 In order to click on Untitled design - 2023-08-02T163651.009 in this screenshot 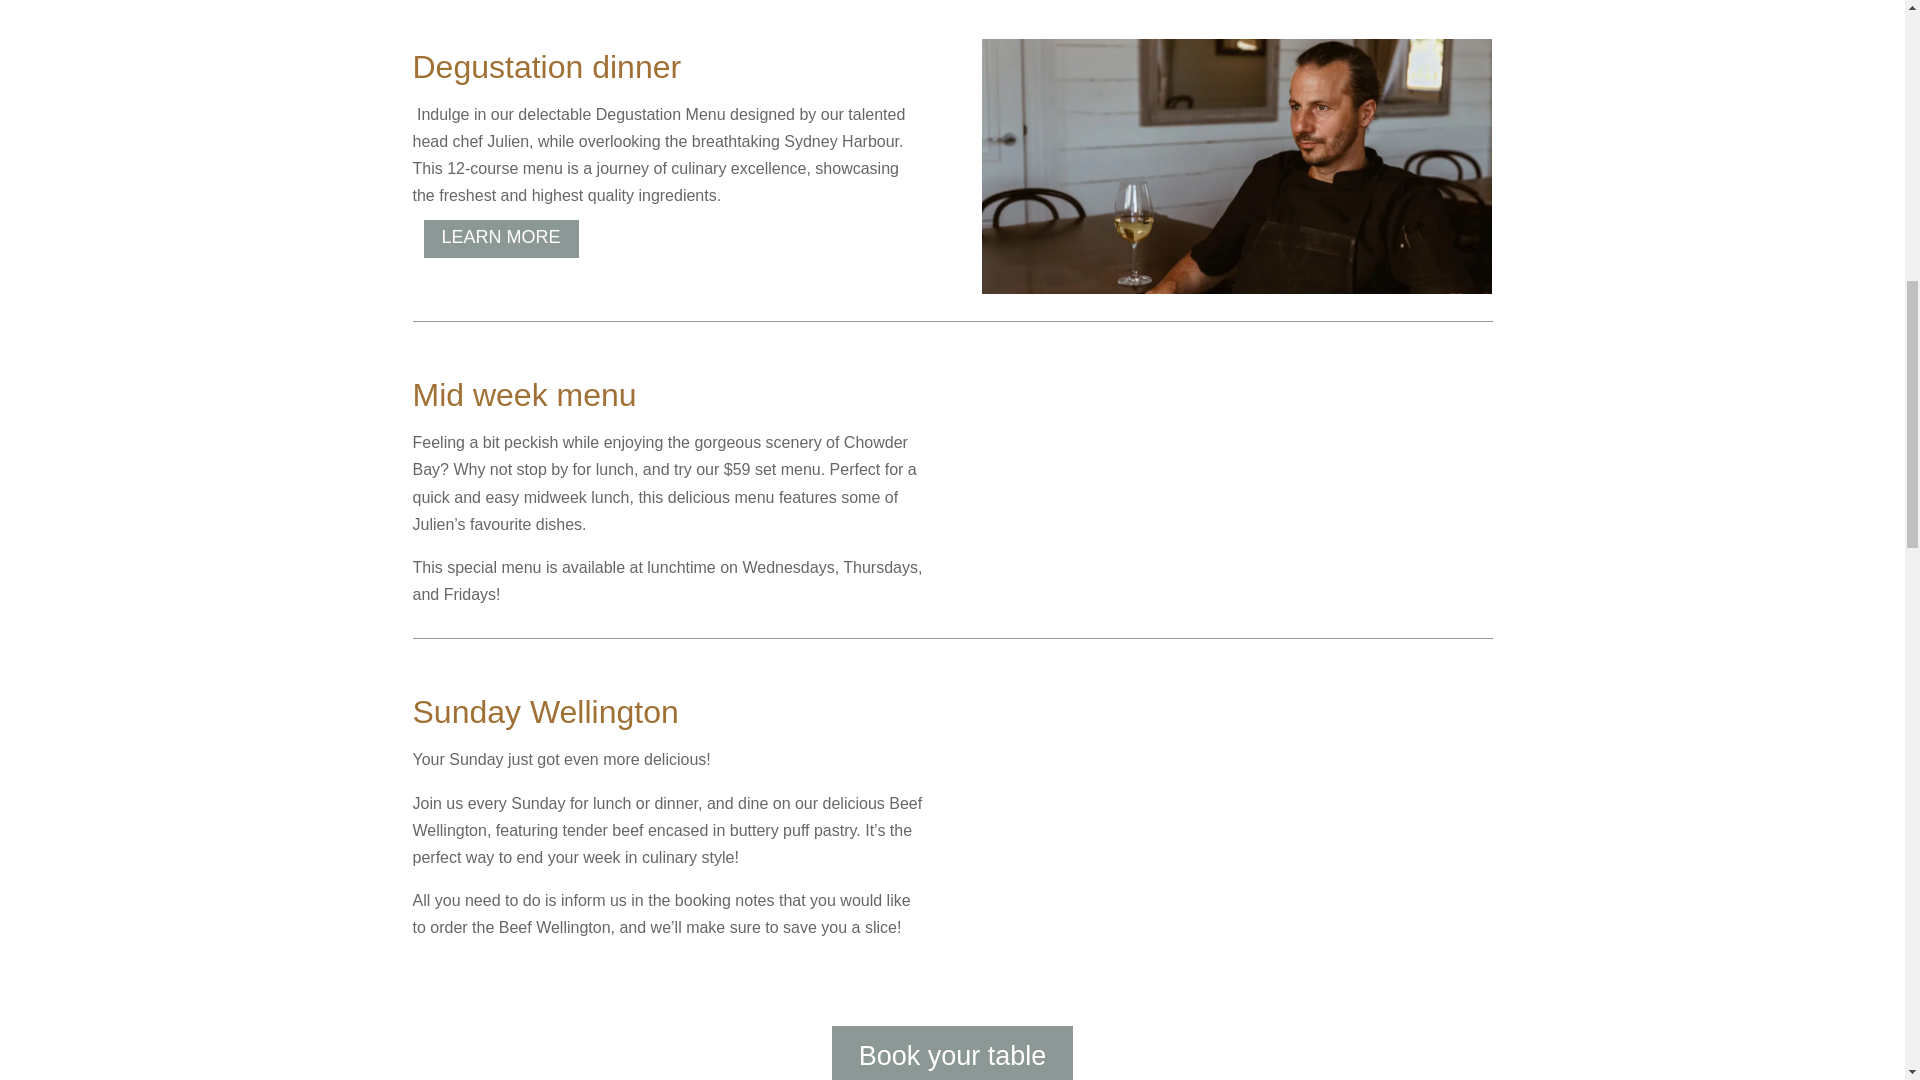, I will do `click(1132, 758)`.